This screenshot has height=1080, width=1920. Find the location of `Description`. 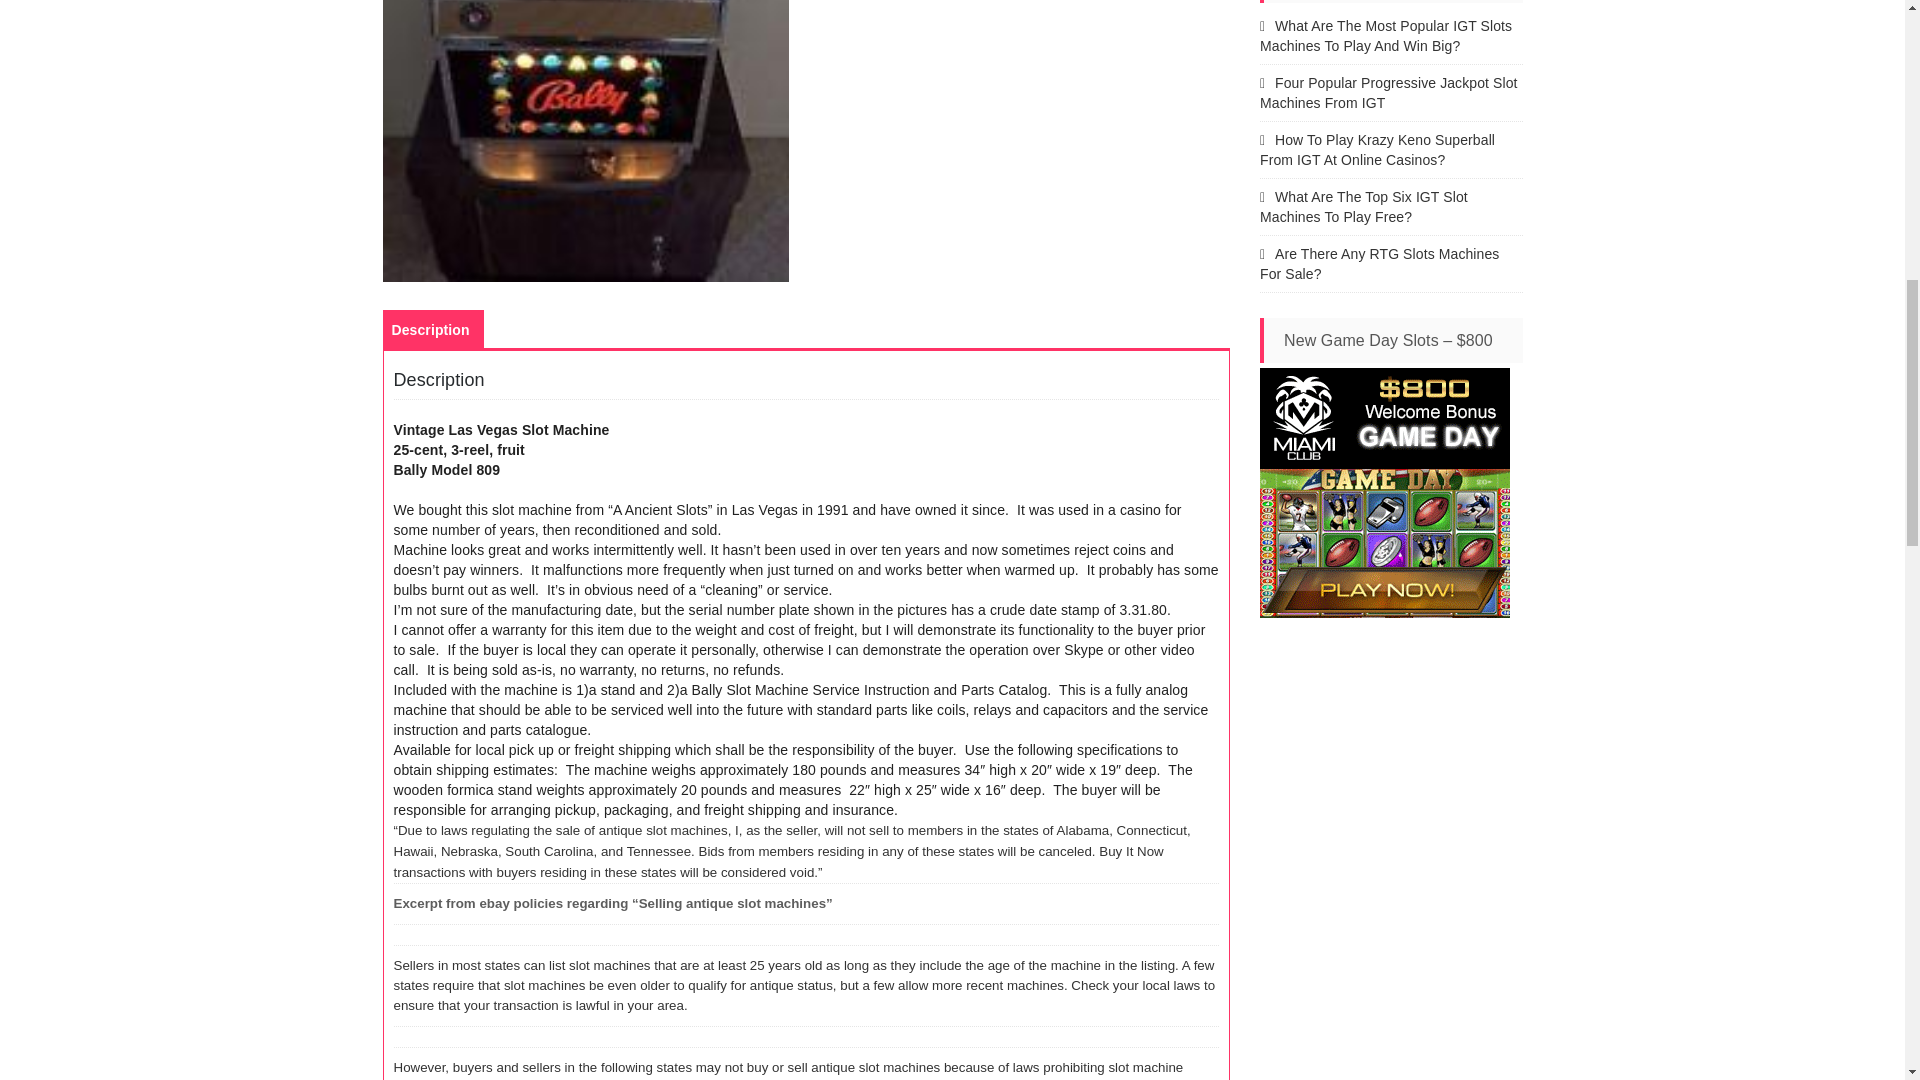

Description is located at coordinates (430, 330).